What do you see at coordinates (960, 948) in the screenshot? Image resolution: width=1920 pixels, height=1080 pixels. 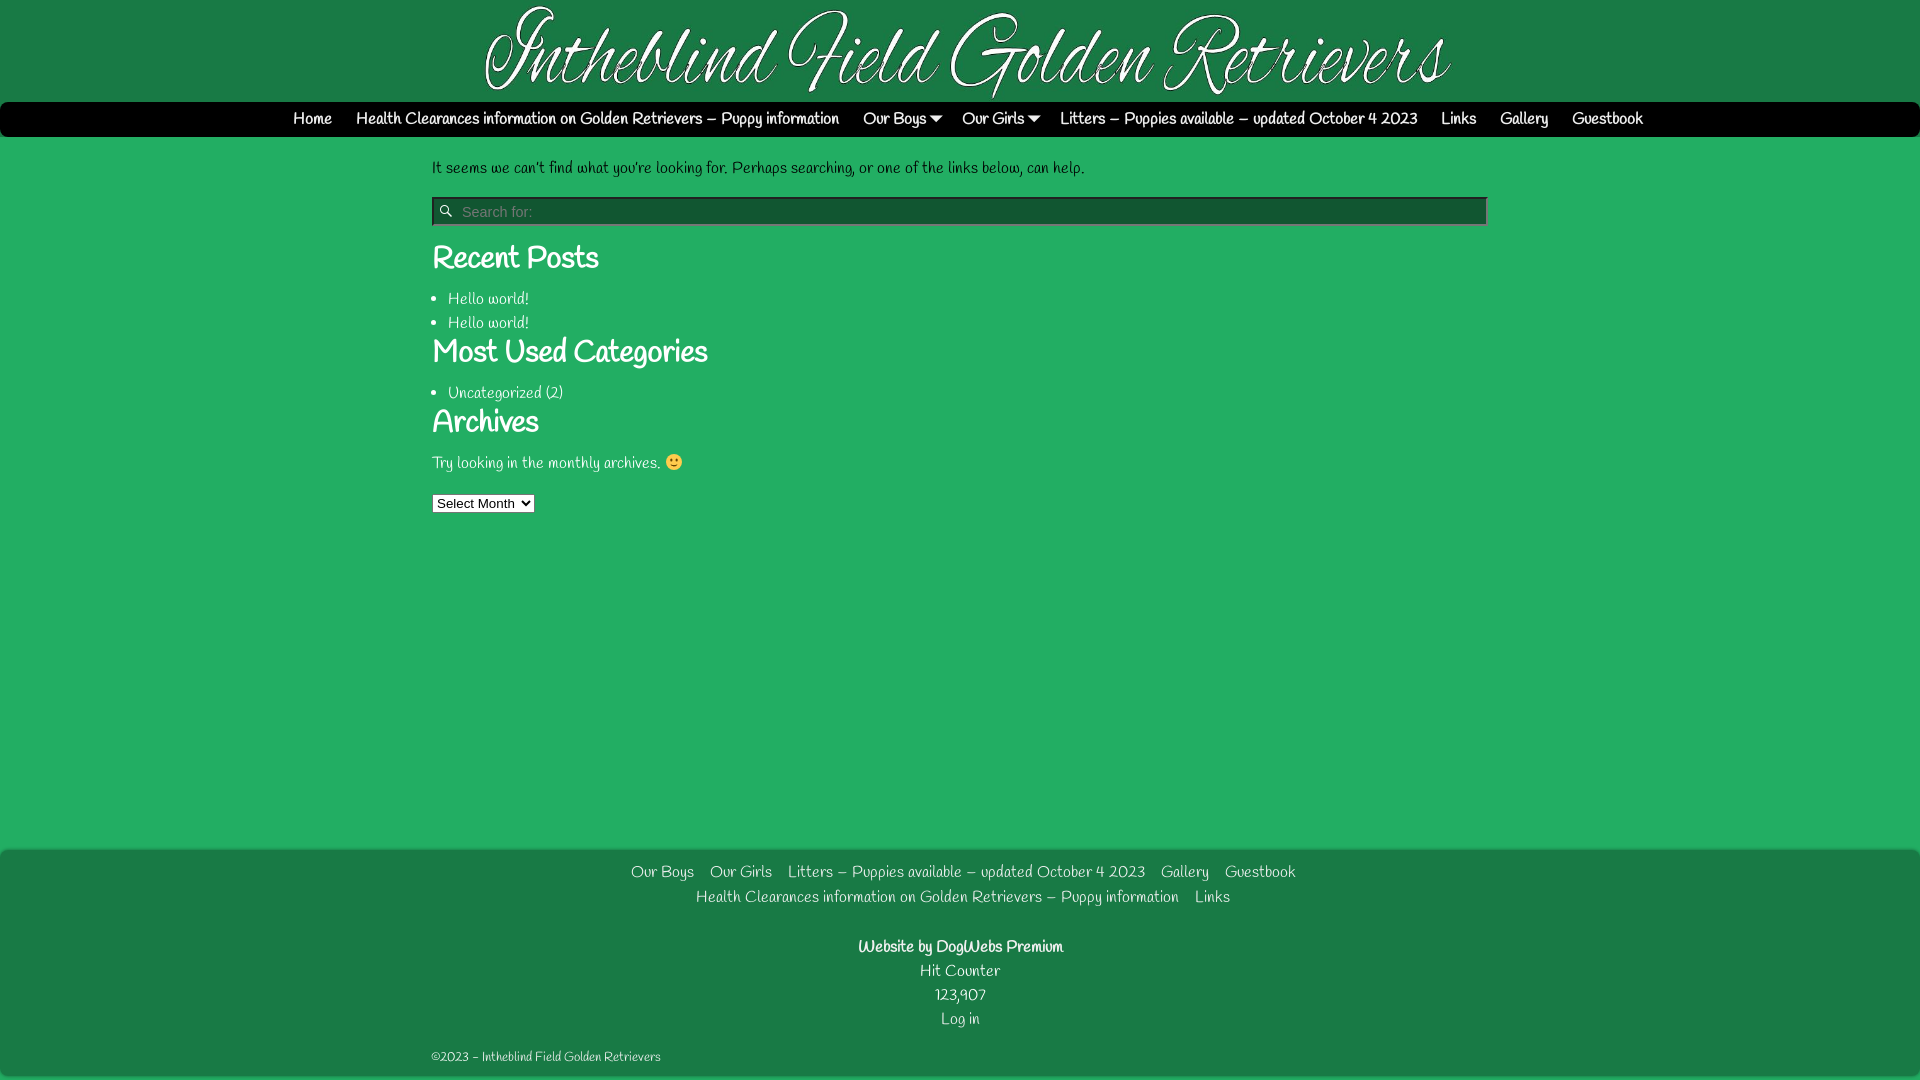 I see `Website by DogWebs Premium` at bounding box center [960, 948].